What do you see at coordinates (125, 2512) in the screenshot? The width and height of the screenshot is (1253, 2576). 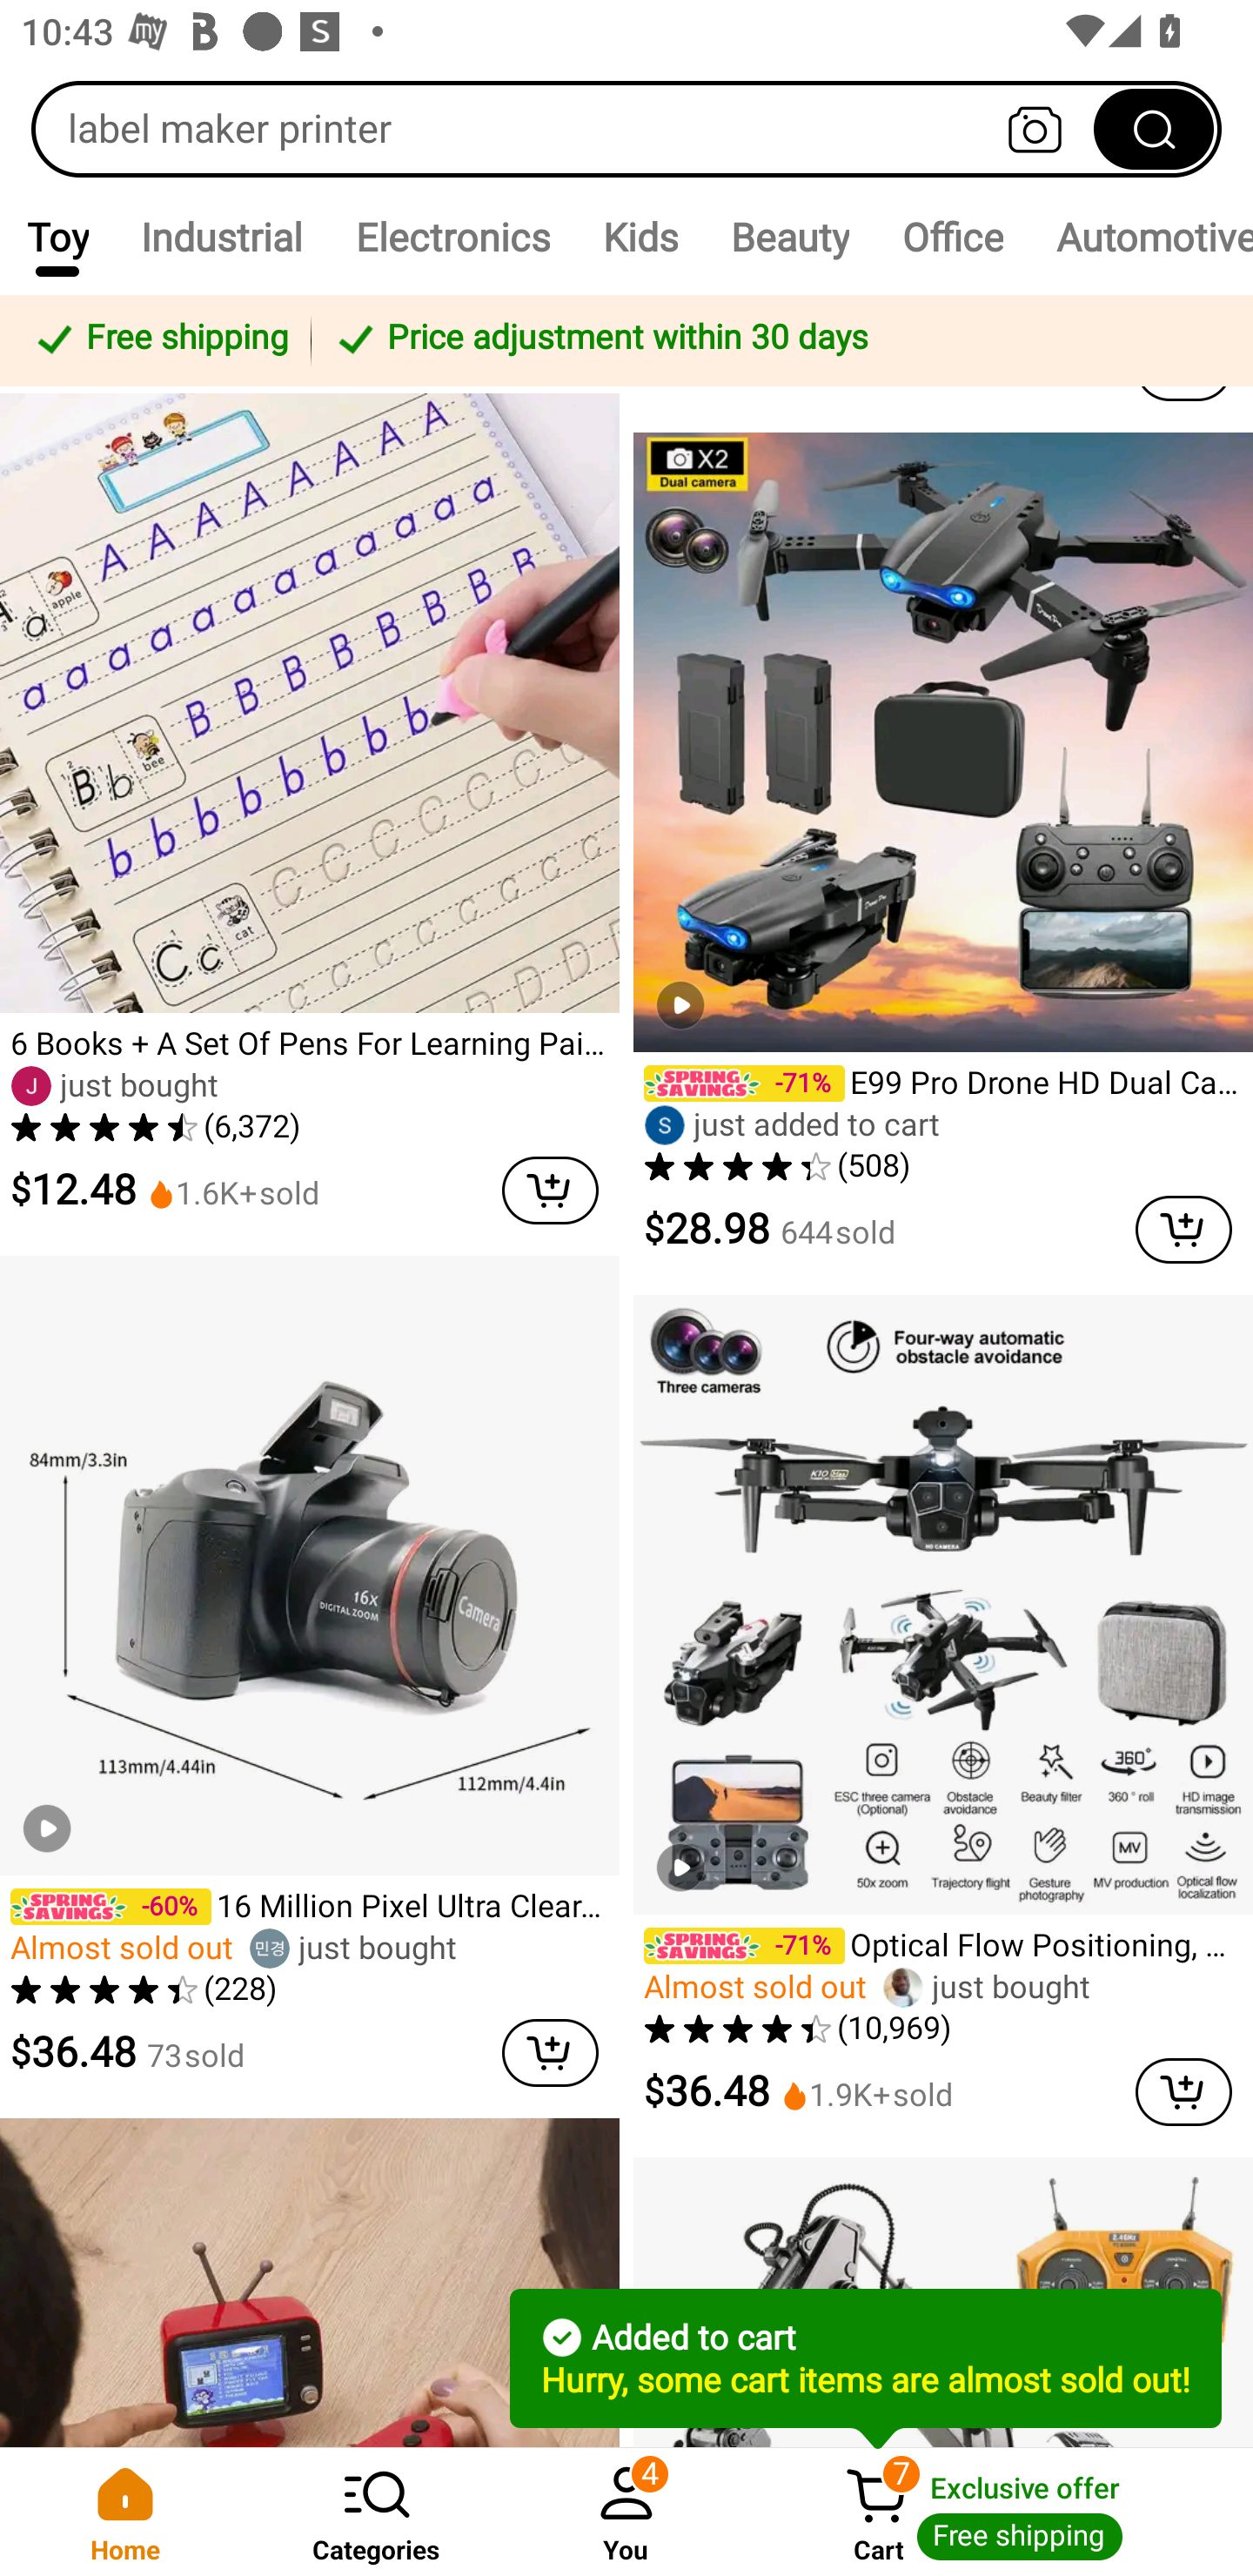 I see `Home` at bounding box center [125, 2512].